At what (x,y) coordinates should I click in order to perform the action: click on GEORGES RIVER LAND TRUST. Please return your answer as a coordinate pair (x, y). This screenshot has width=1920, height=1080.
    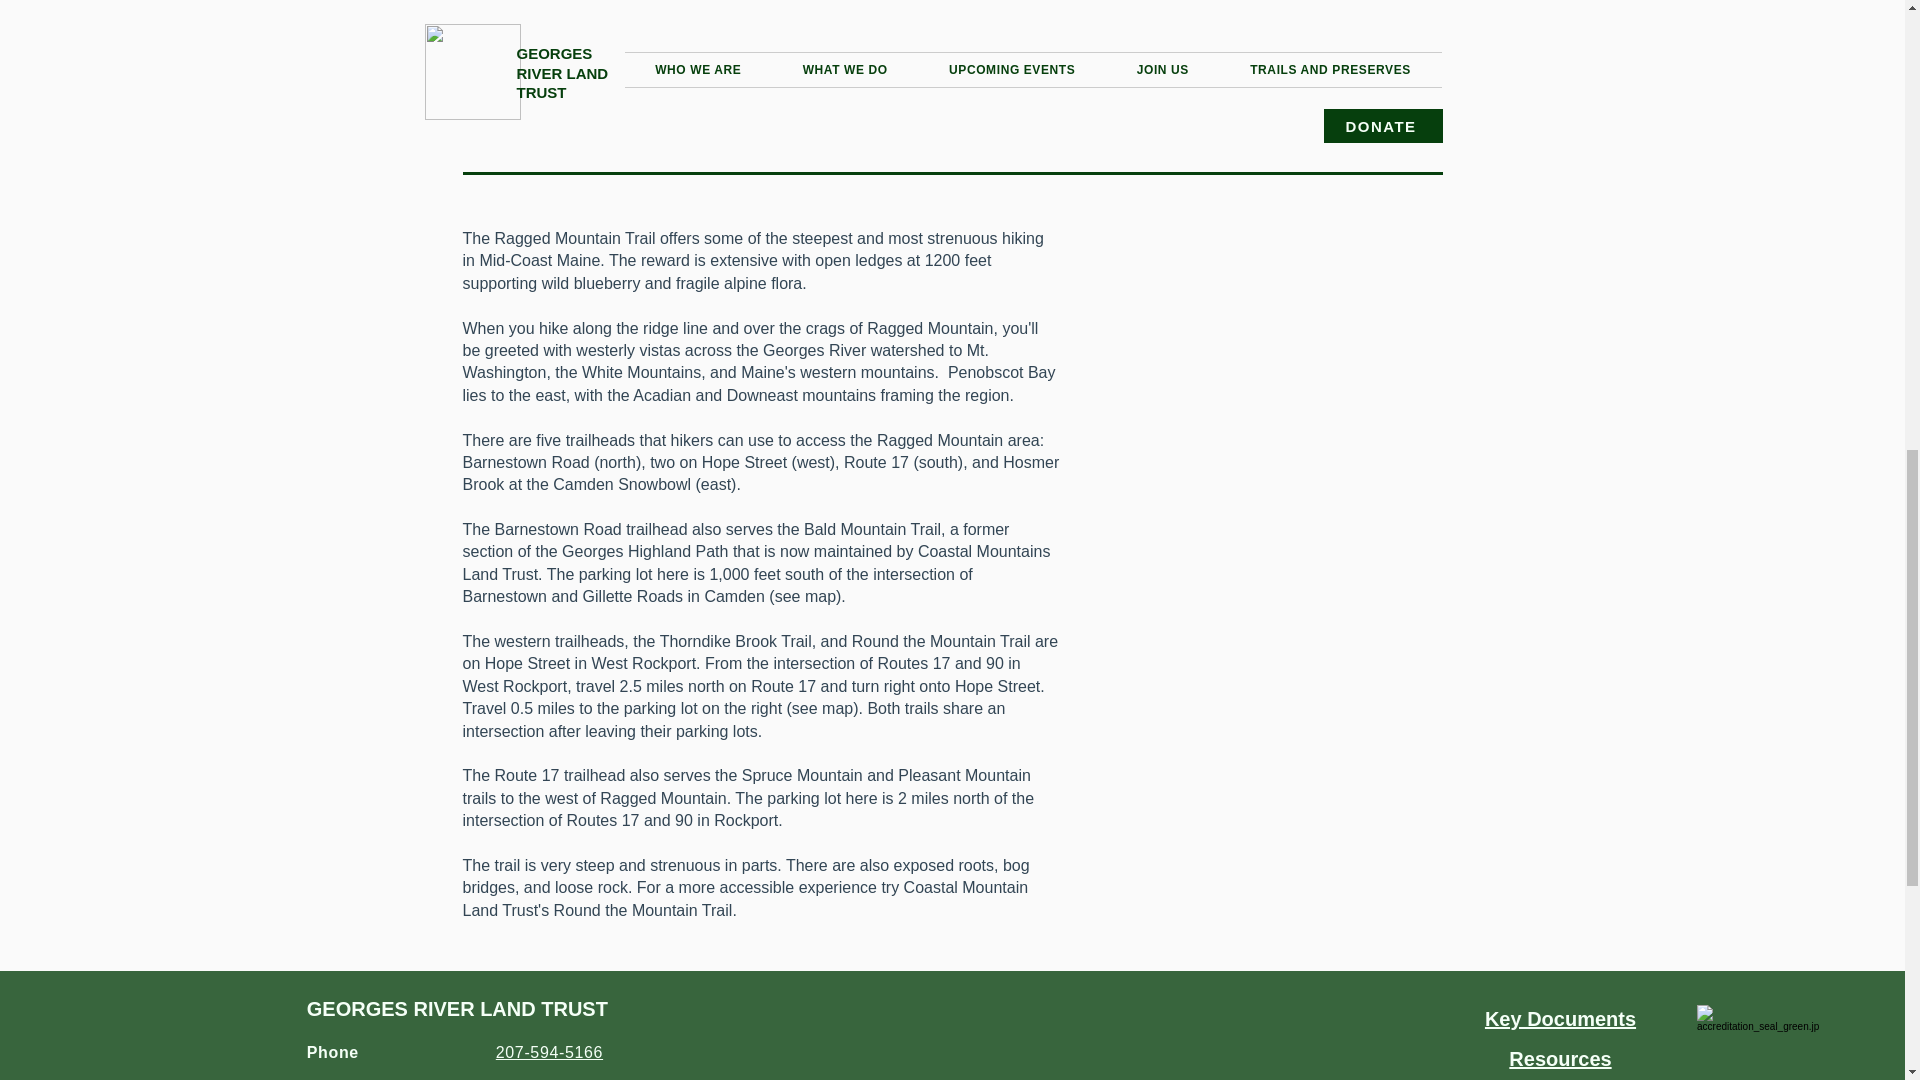
    Looking at the image, I should click on (458, 1008).